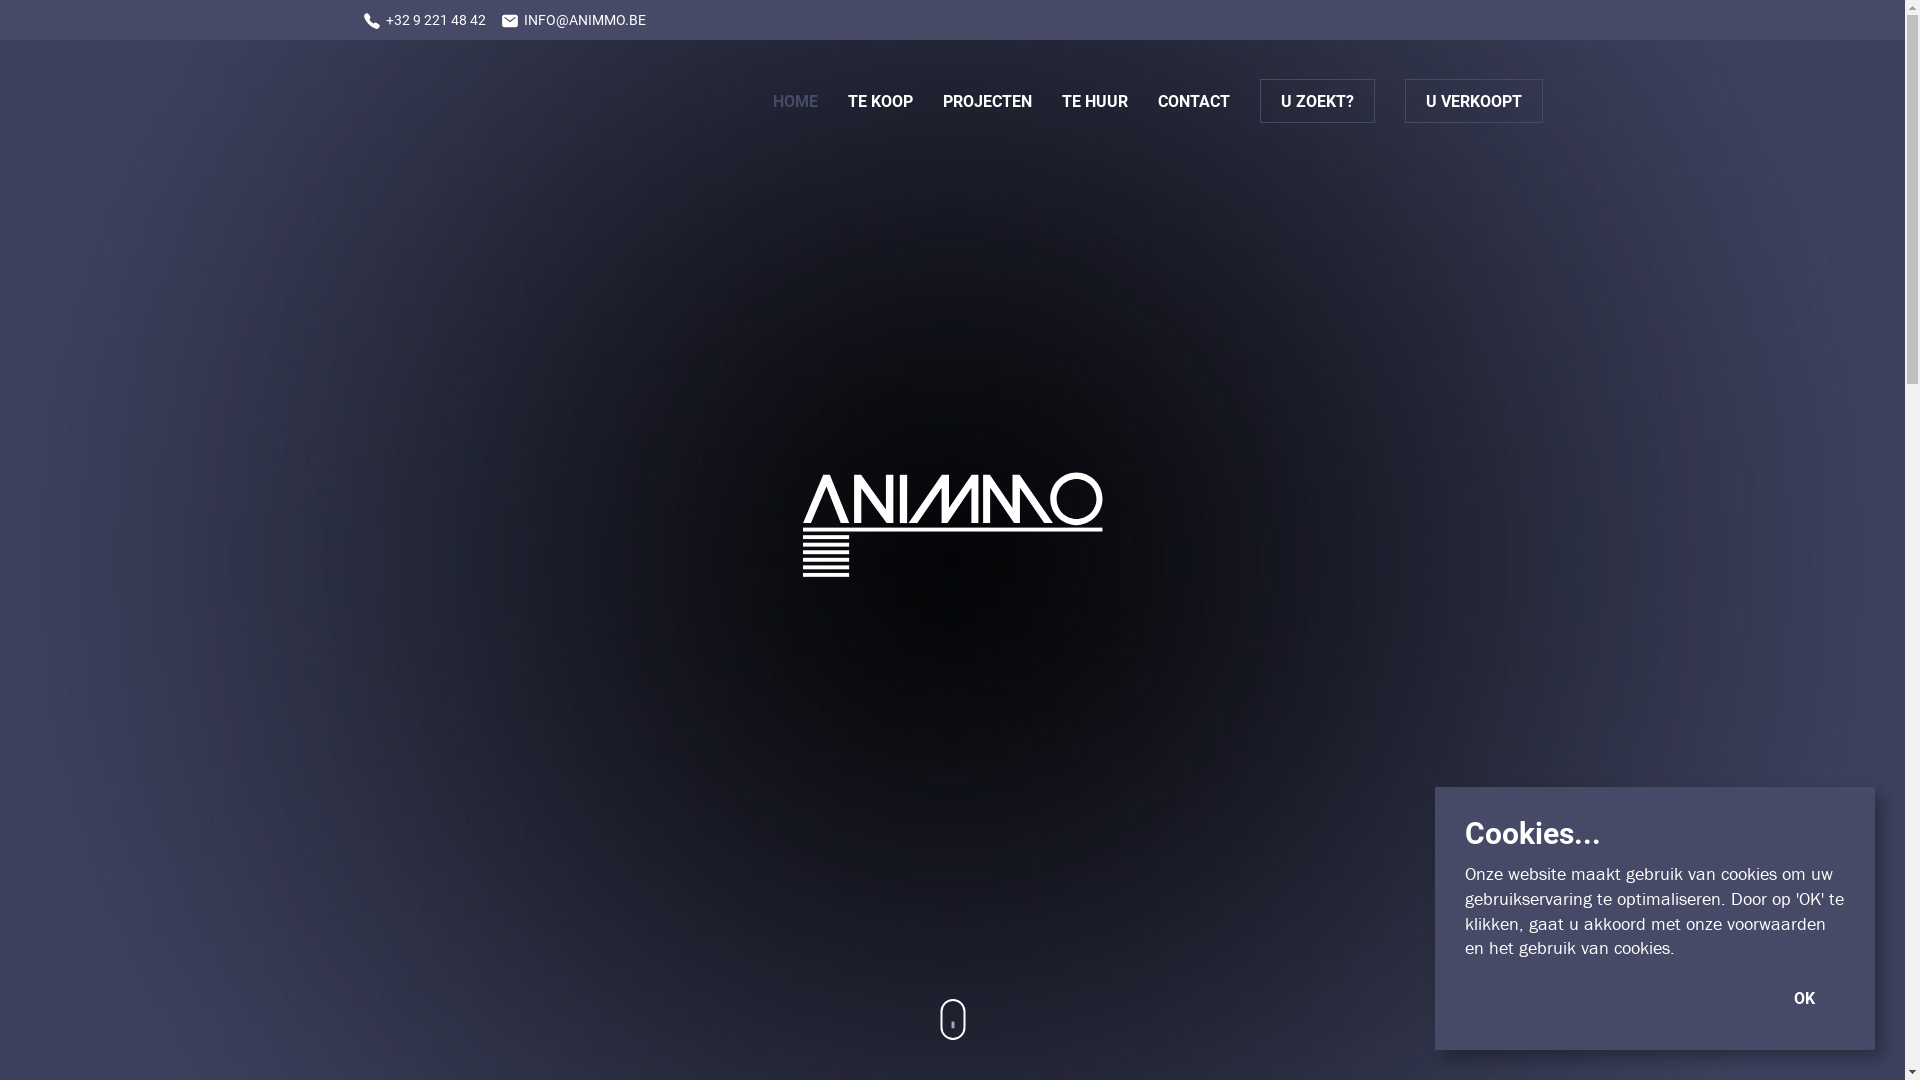  What do you see at coordinates (424, 20) in the screenshot?
I see `+32 9 221 48 42` at bounding box center [424, 20].